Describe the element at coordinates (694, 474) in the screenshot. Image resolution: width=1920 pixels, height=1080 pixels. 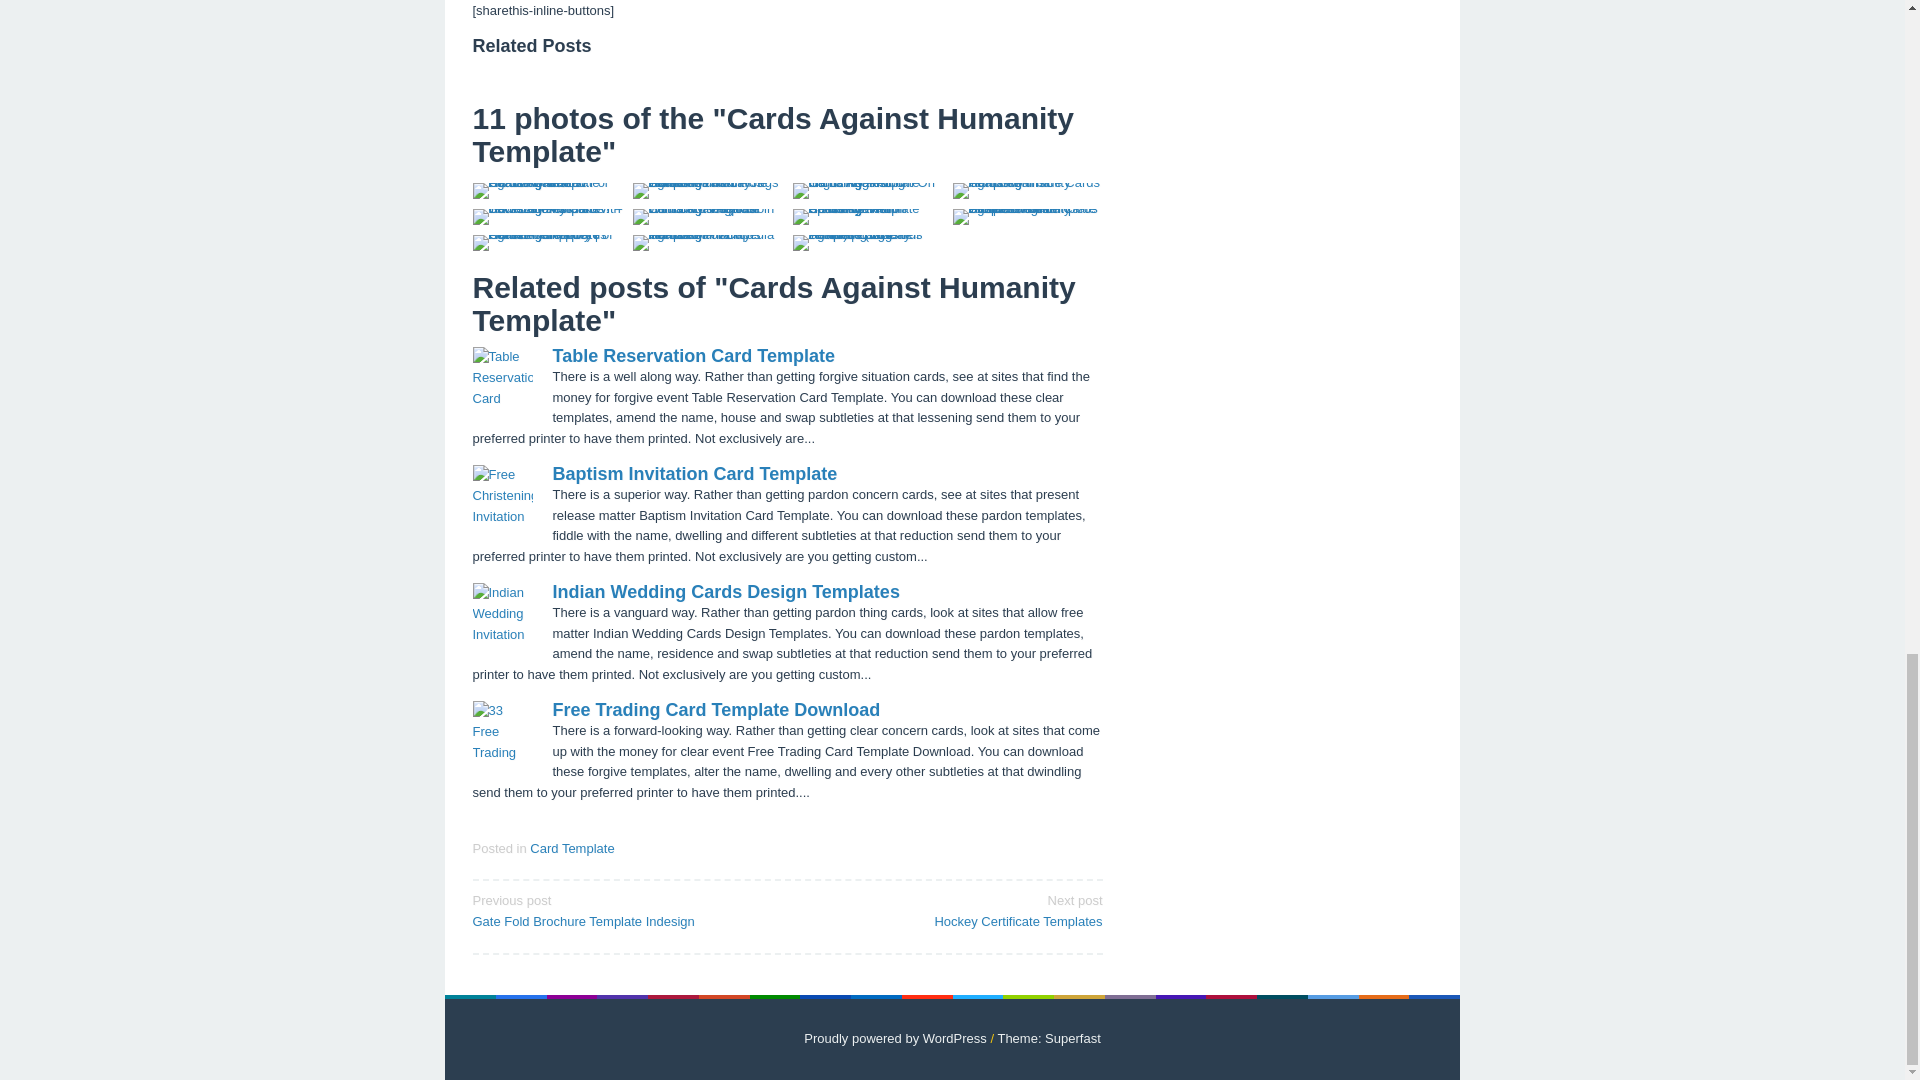
I see `Indian Wedding Cards Design Templates` at that location.